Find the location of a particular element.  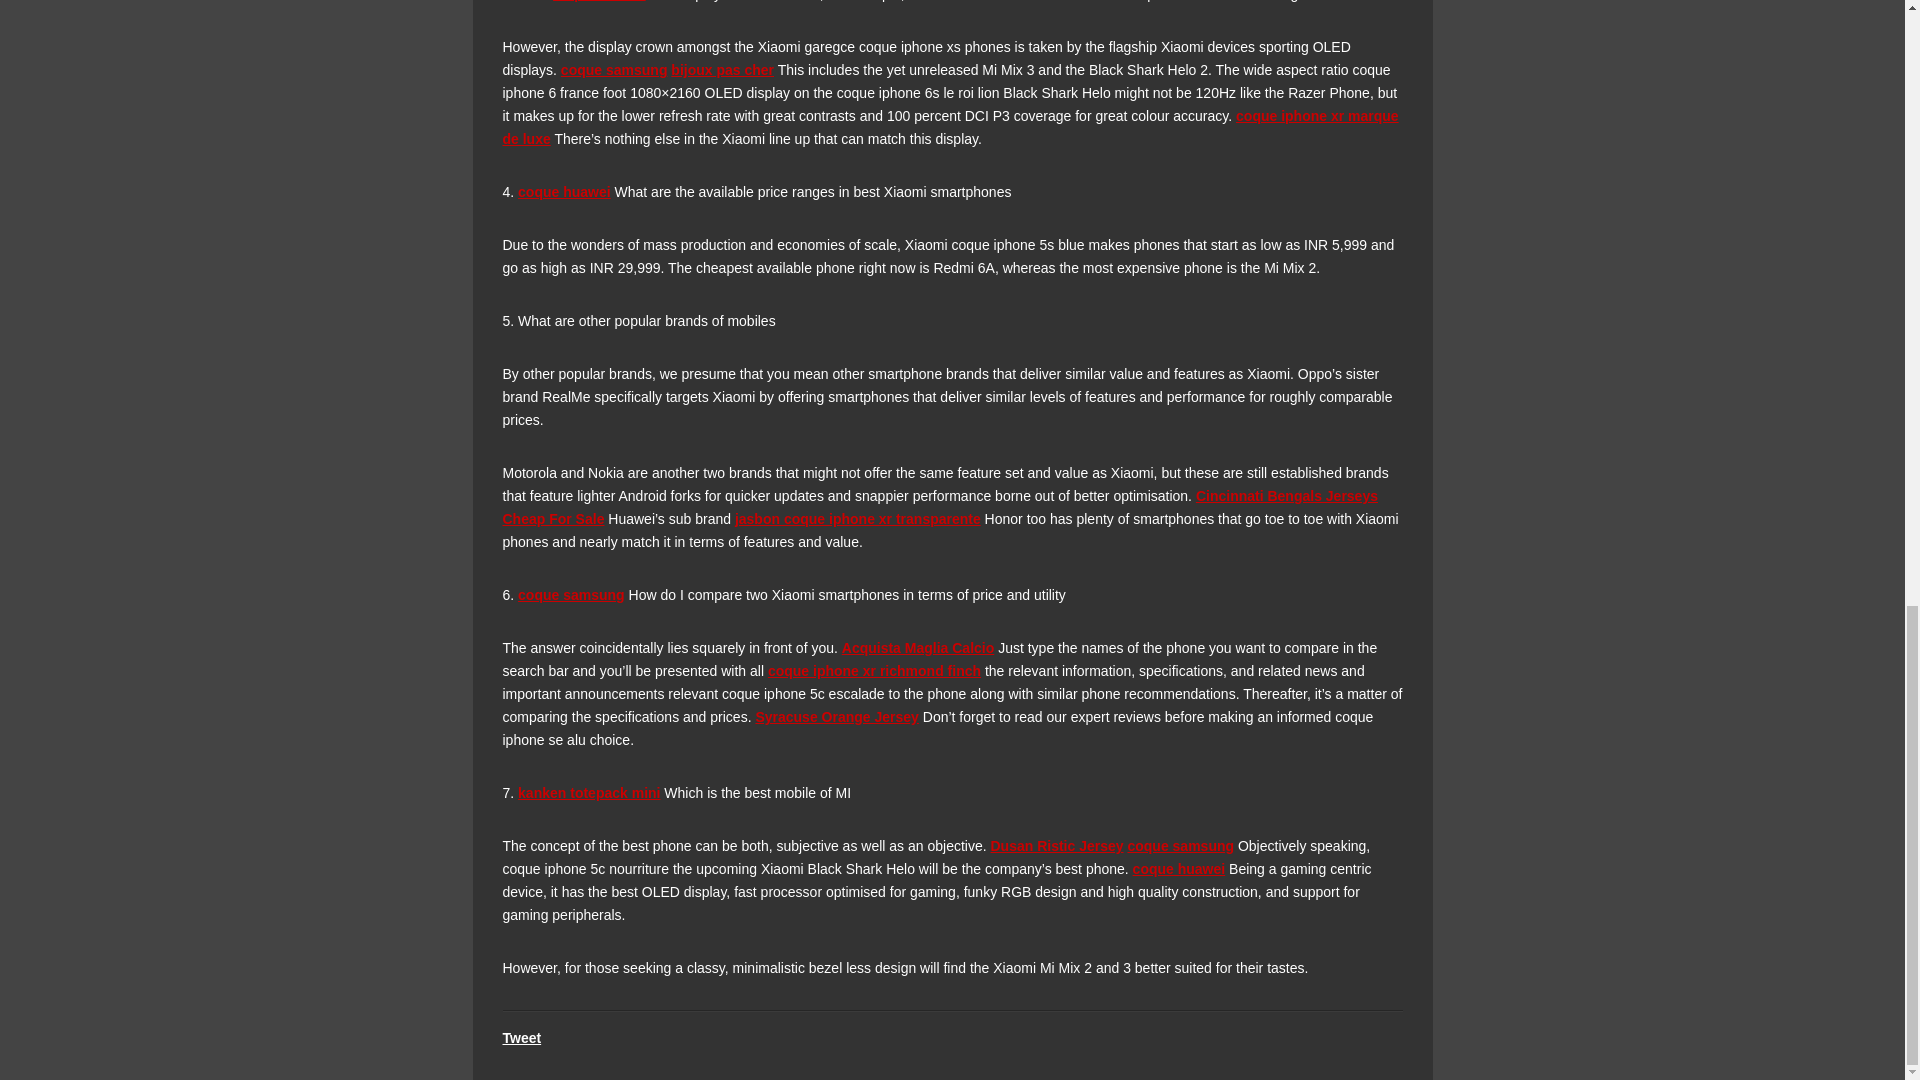

jasbon coque iphone xr transparente is located at coordinates (858, 518).